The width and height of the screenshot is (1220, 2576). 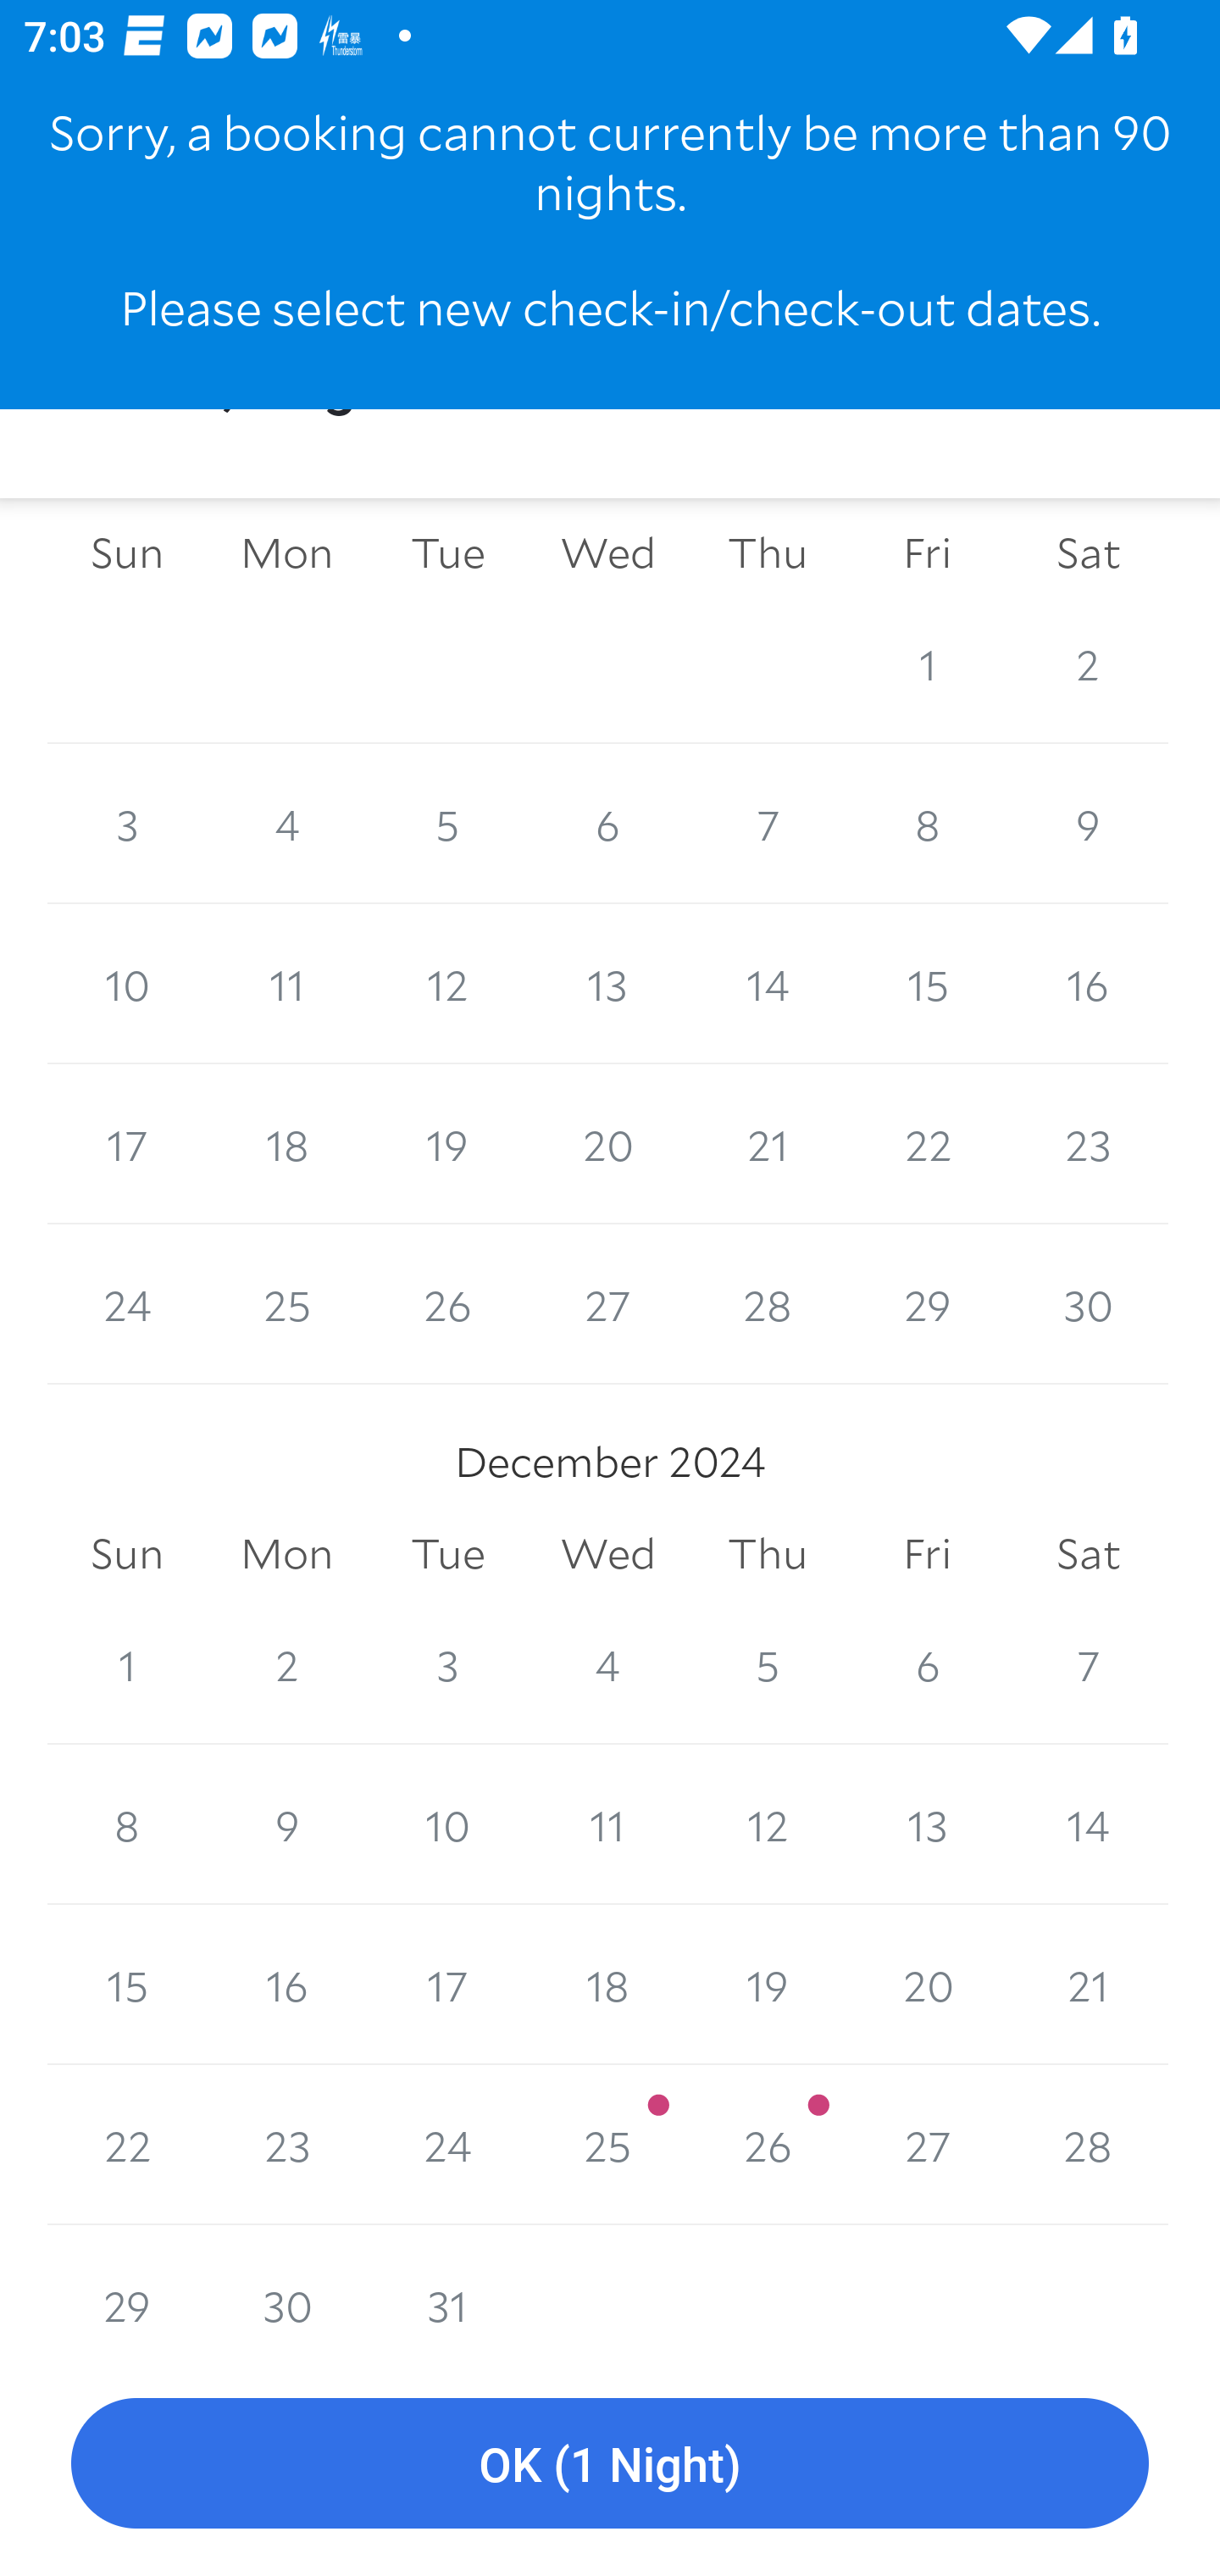 What do you see at coordinates (608, 554) in the screenshot?
I see `Wed` at bounding box center [608, 554].